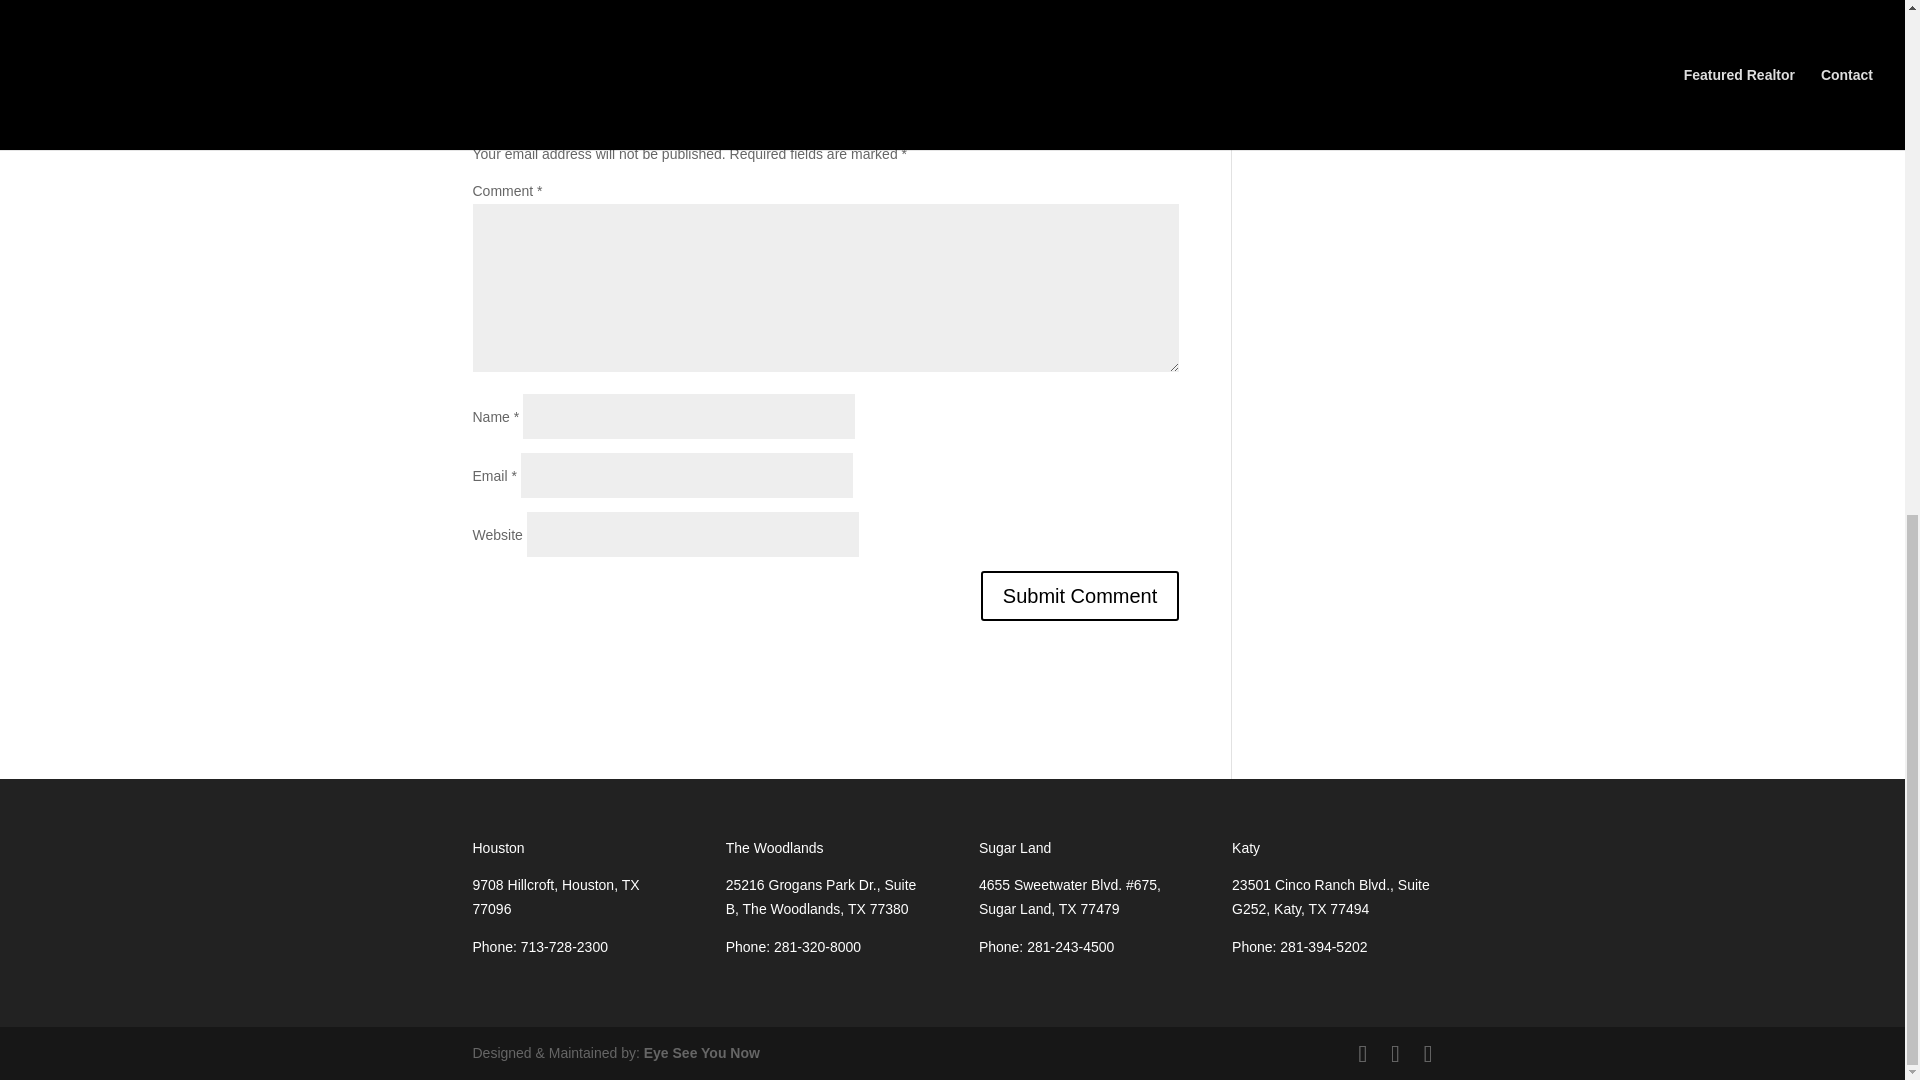 The width and height of the screenshot is (1920, 1080). I want to click on Submit Comment, so click(1080, 596).